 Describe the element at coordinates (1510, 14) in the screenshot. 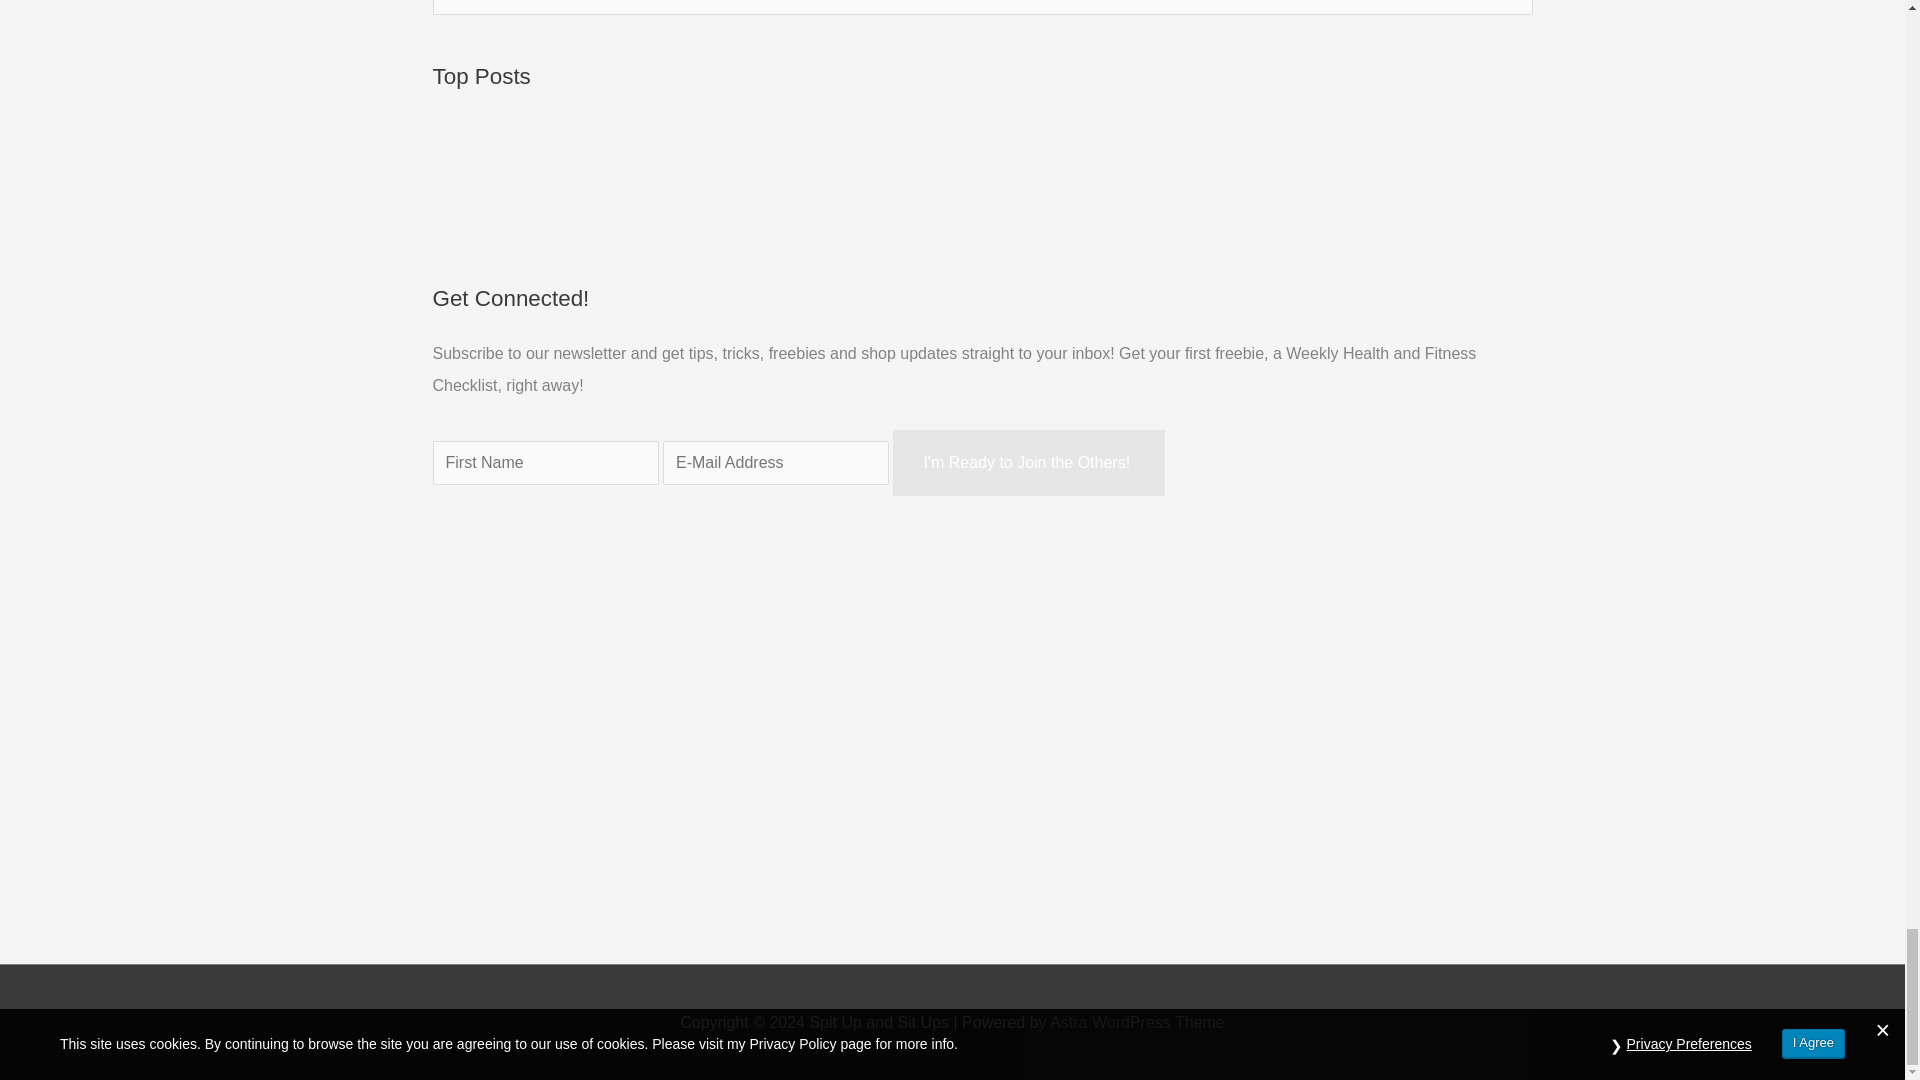

I see `Search` at that location.